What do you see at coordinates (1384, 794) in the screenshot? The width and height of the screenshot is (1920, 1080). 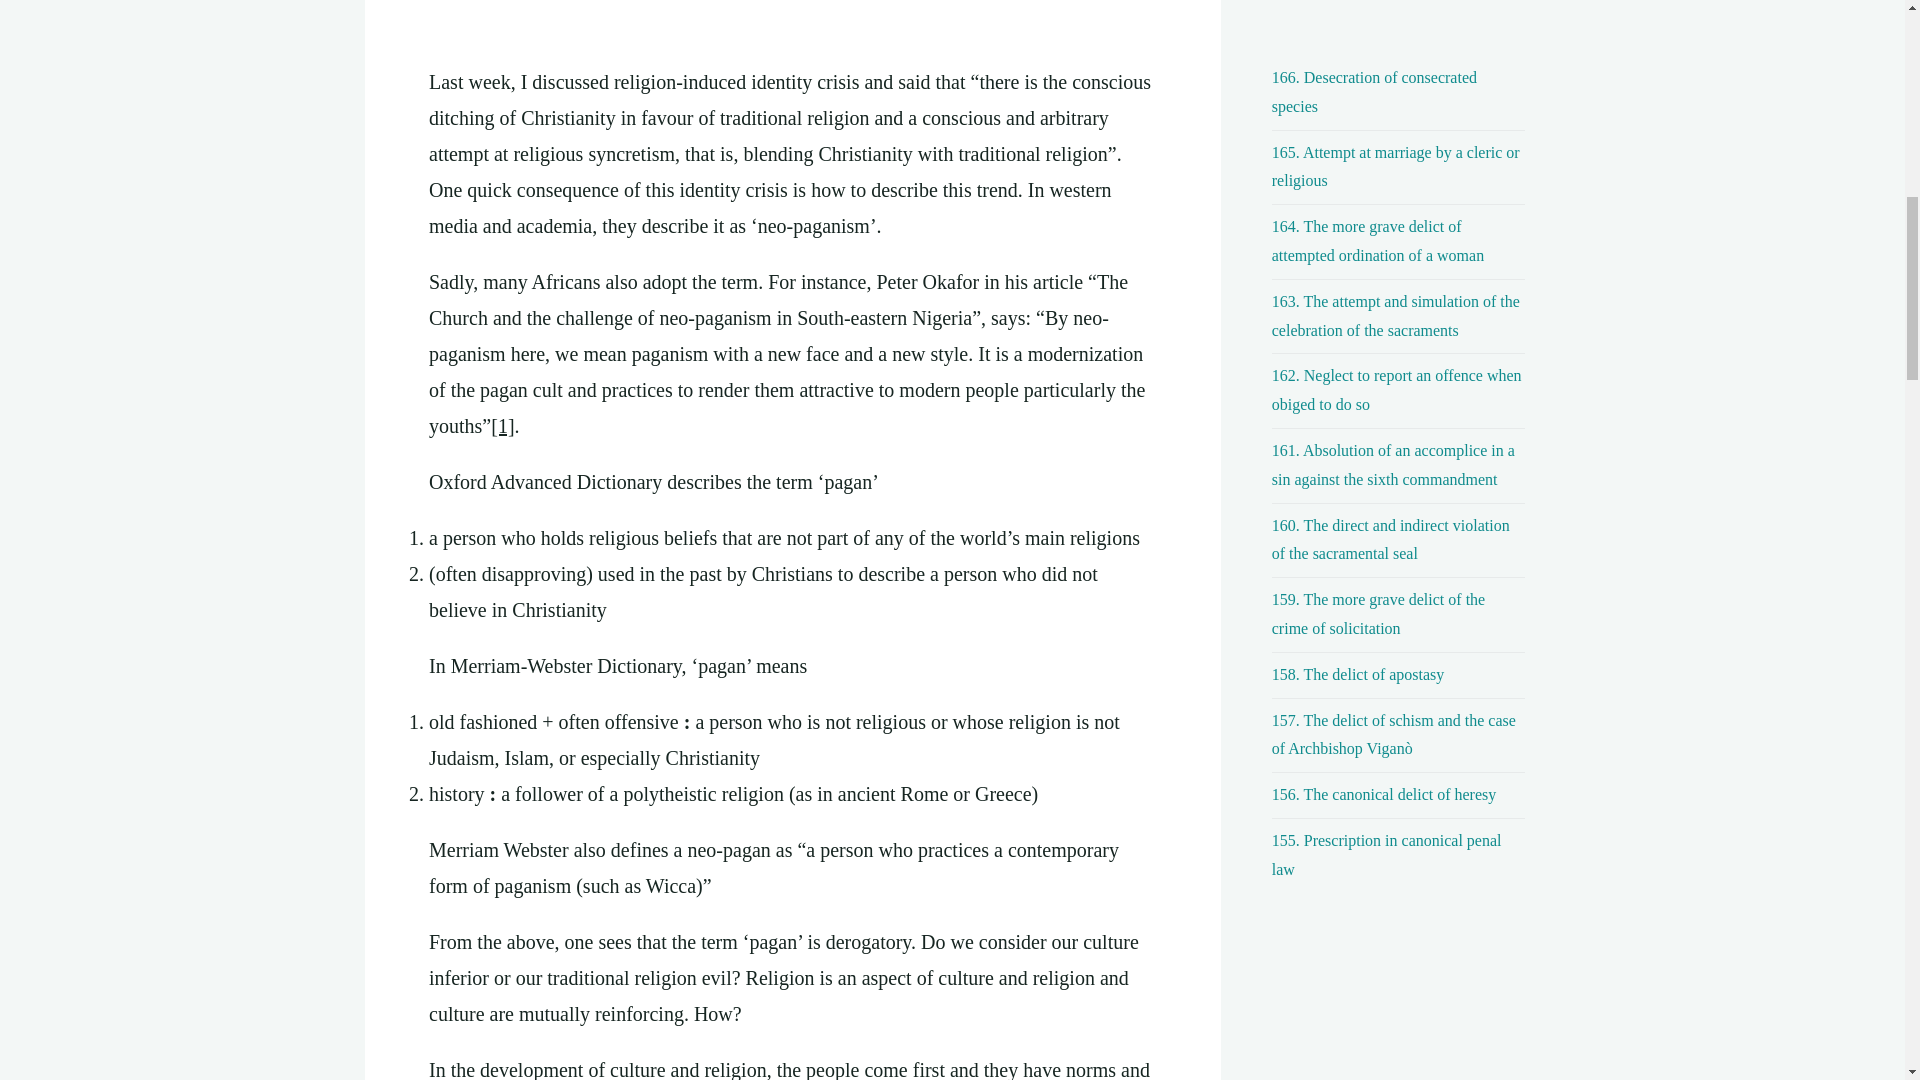 I see `156. The canonical delict of heresy` at bounding box center [1384, 794].